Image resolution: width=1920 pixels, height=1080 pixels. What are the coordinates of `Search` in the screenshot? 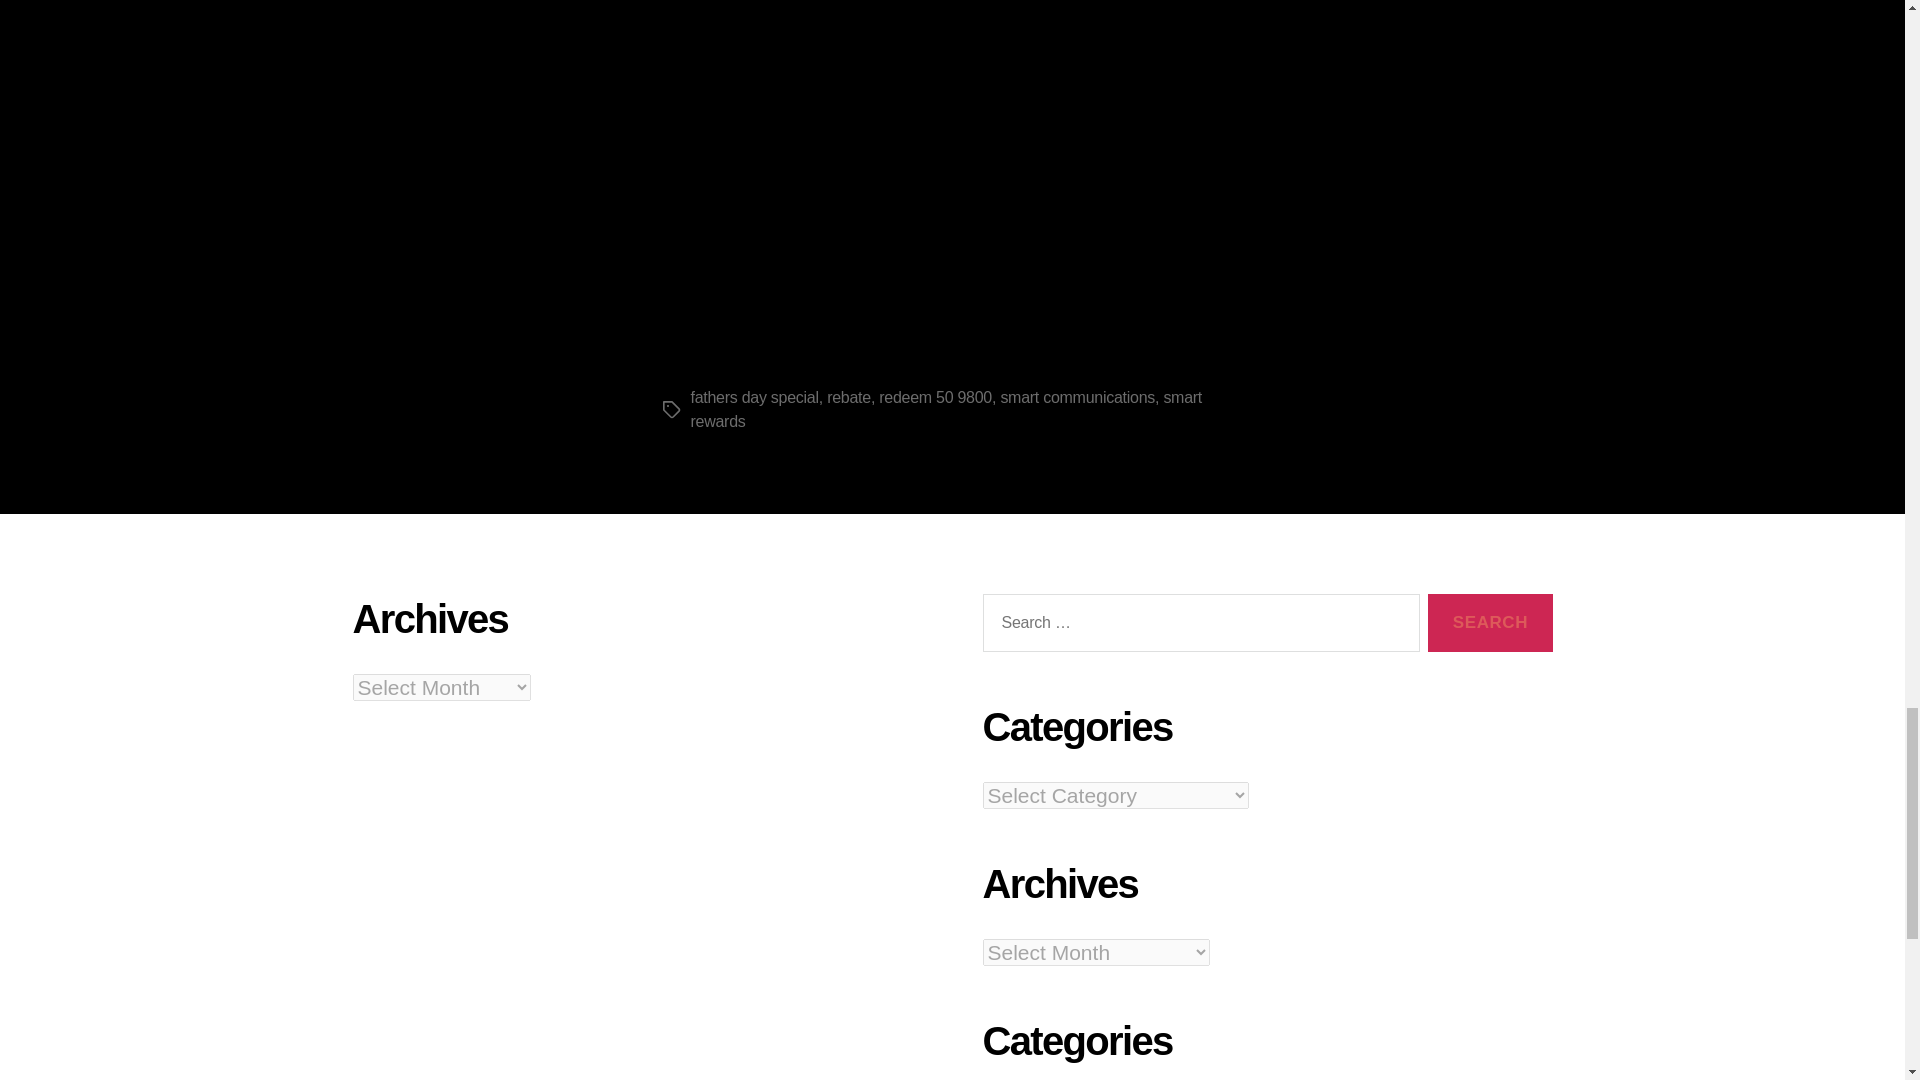 It's located at (1490, 624).